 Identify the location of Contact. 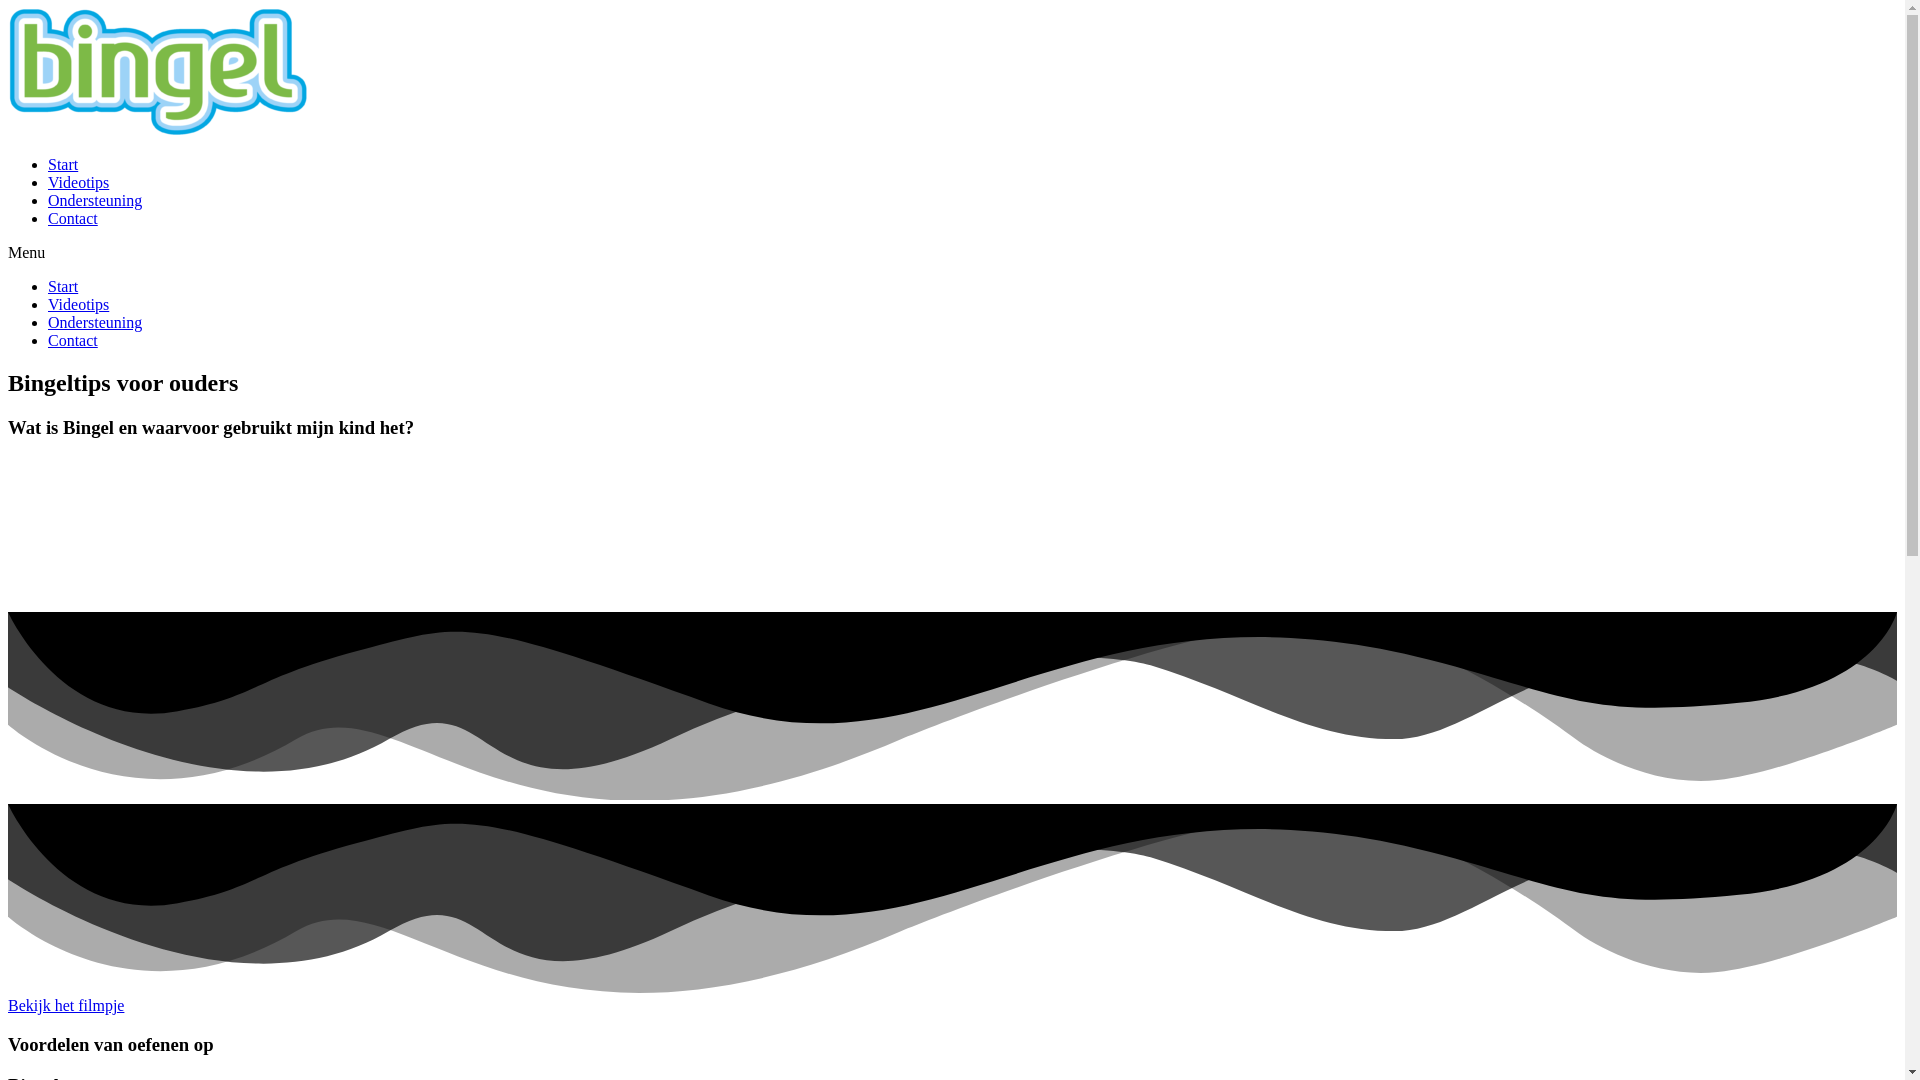
(73, 340).